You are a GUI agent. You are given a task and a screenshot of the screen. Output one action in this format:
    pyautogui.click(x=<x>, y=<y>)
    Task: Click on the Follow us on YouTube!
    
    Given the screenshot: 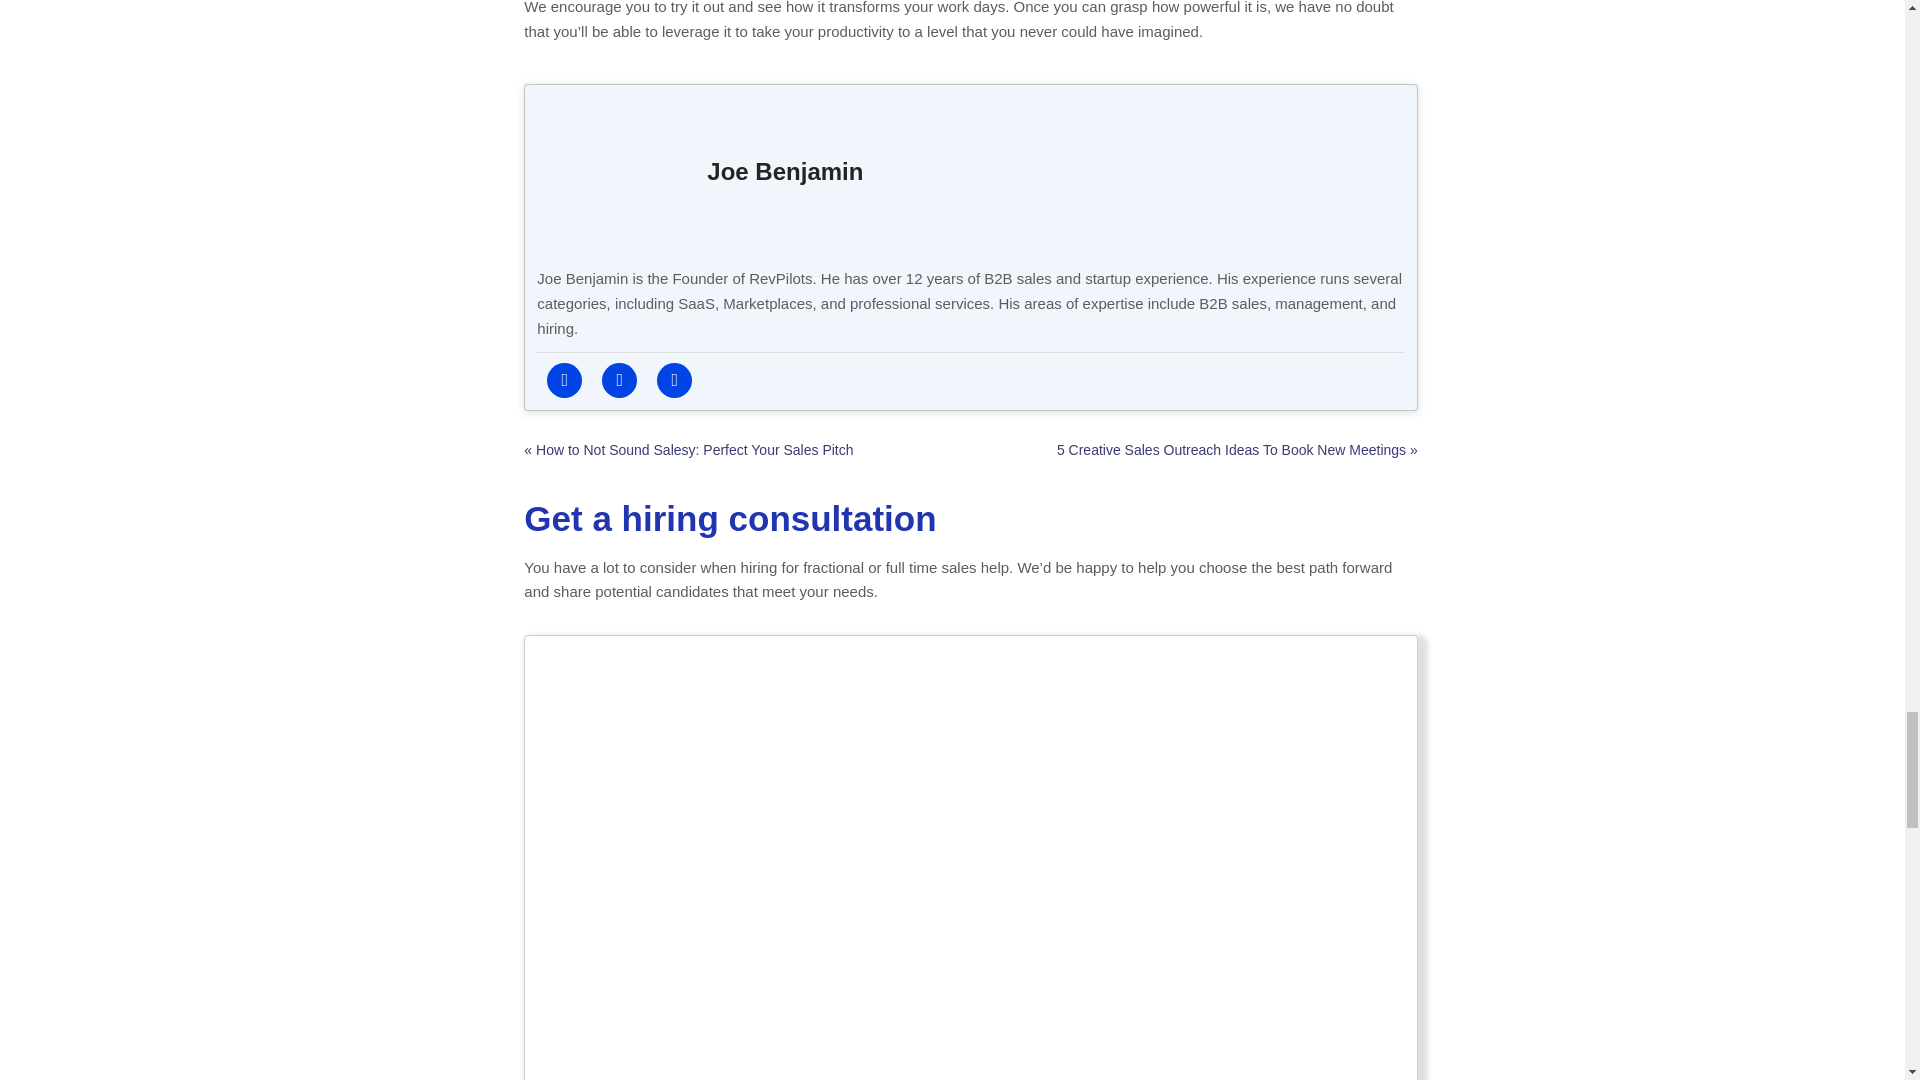 What is the action you would take?
    pyautogui.click(x=674, y=380)
    